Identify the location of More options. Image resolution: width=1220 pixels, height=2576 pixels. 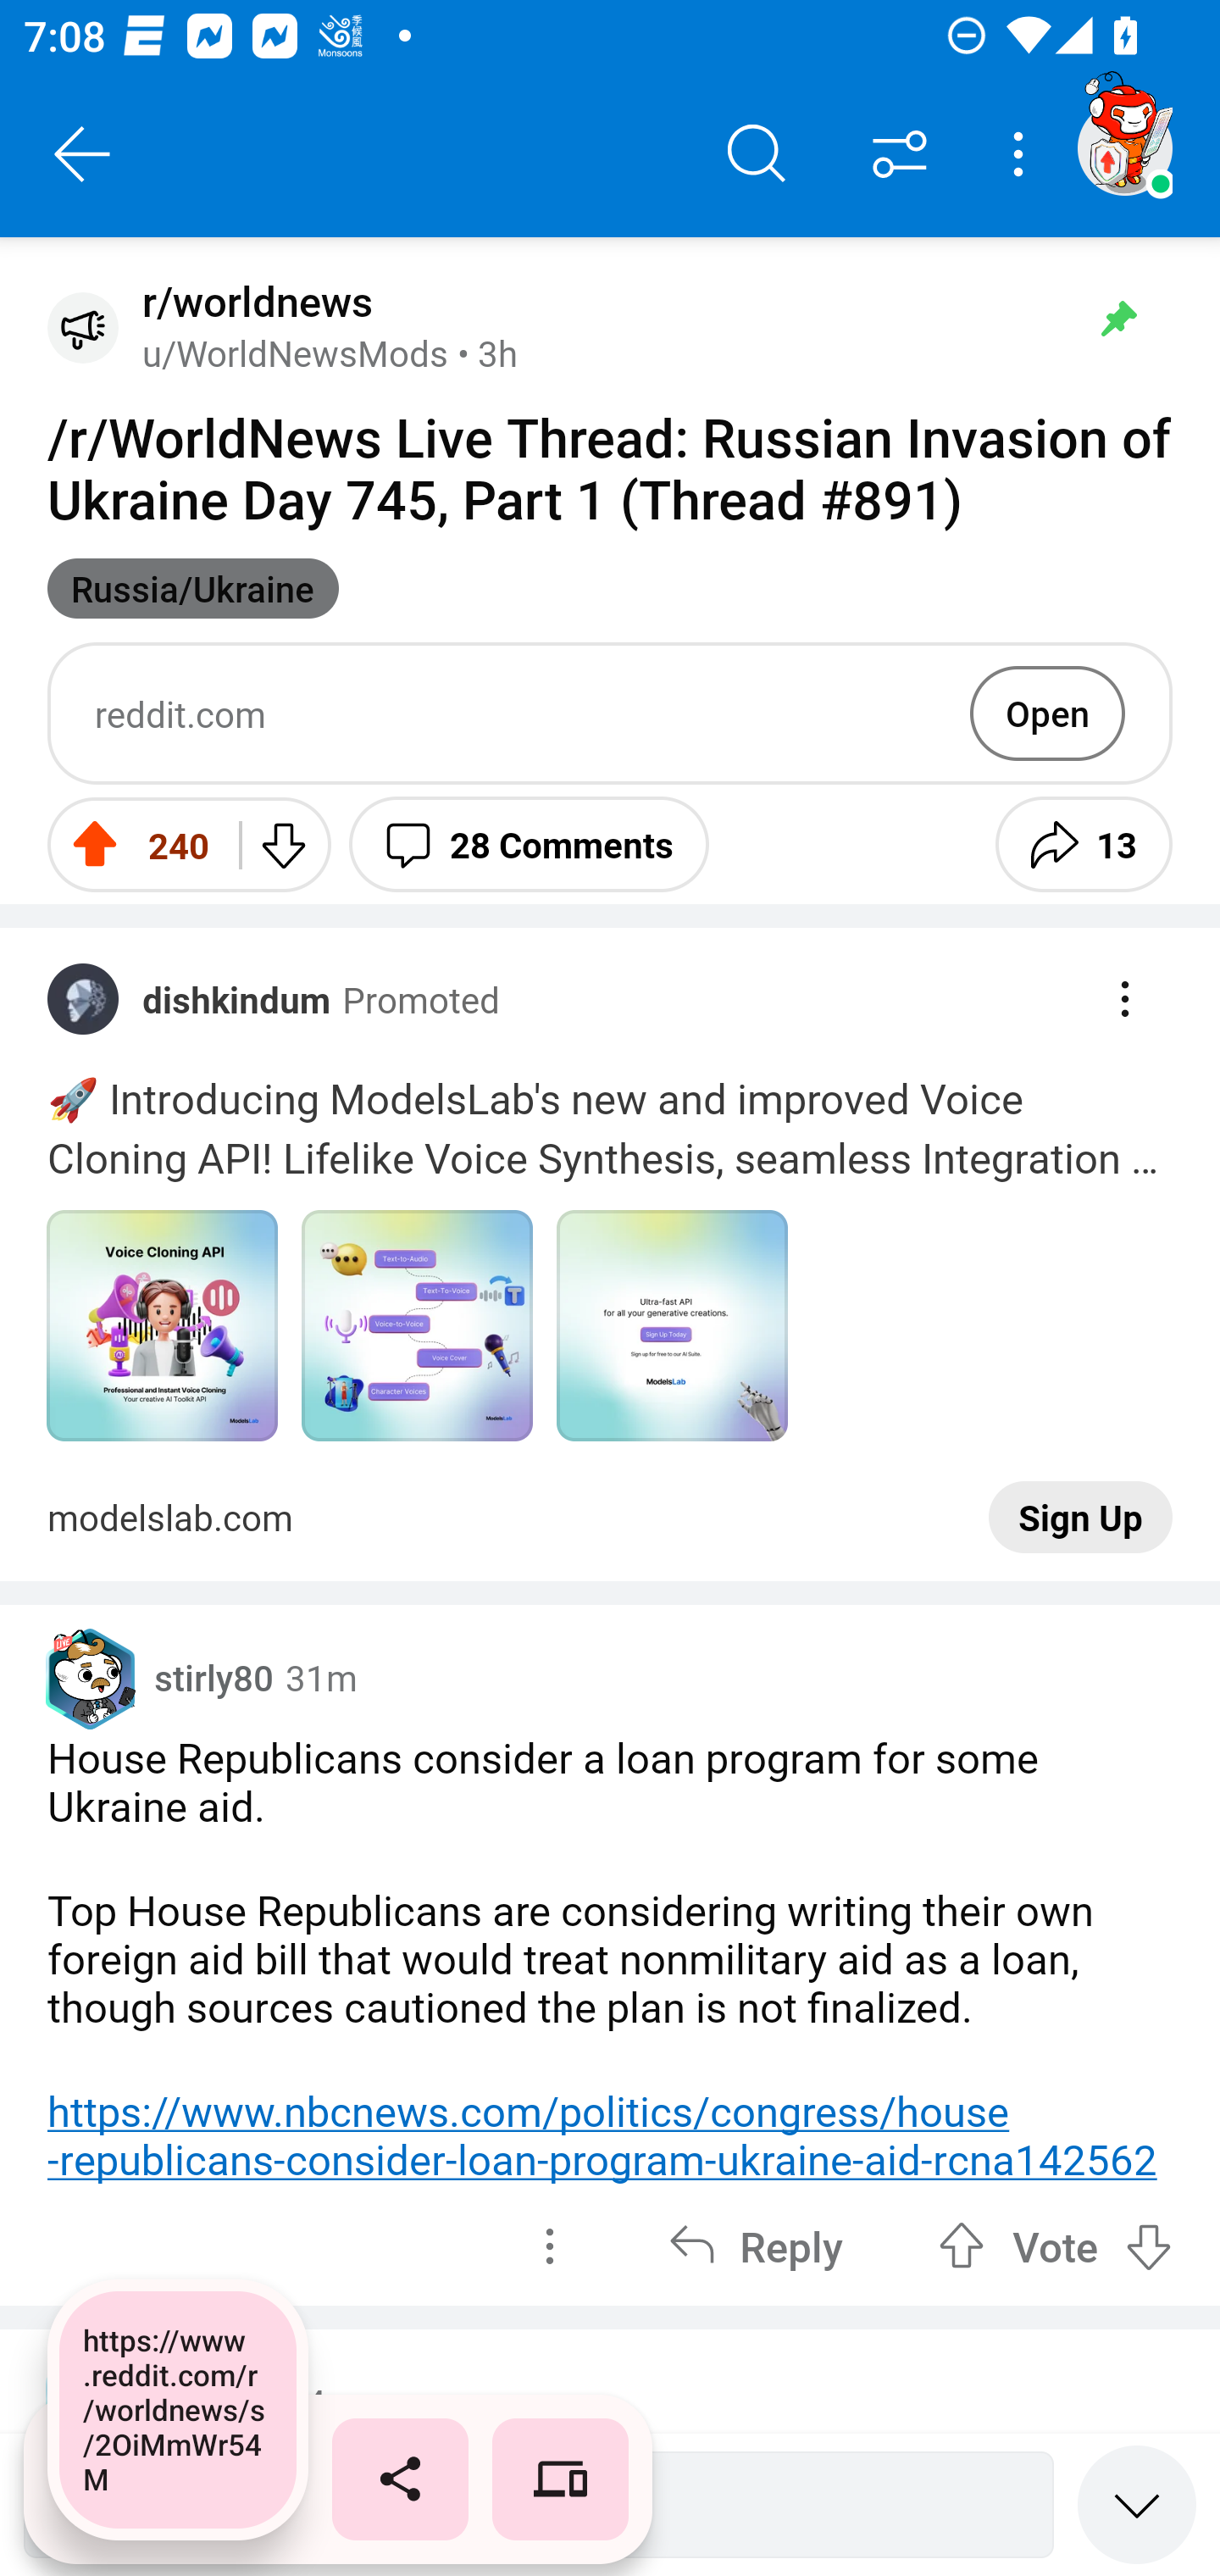
(1023, 154).